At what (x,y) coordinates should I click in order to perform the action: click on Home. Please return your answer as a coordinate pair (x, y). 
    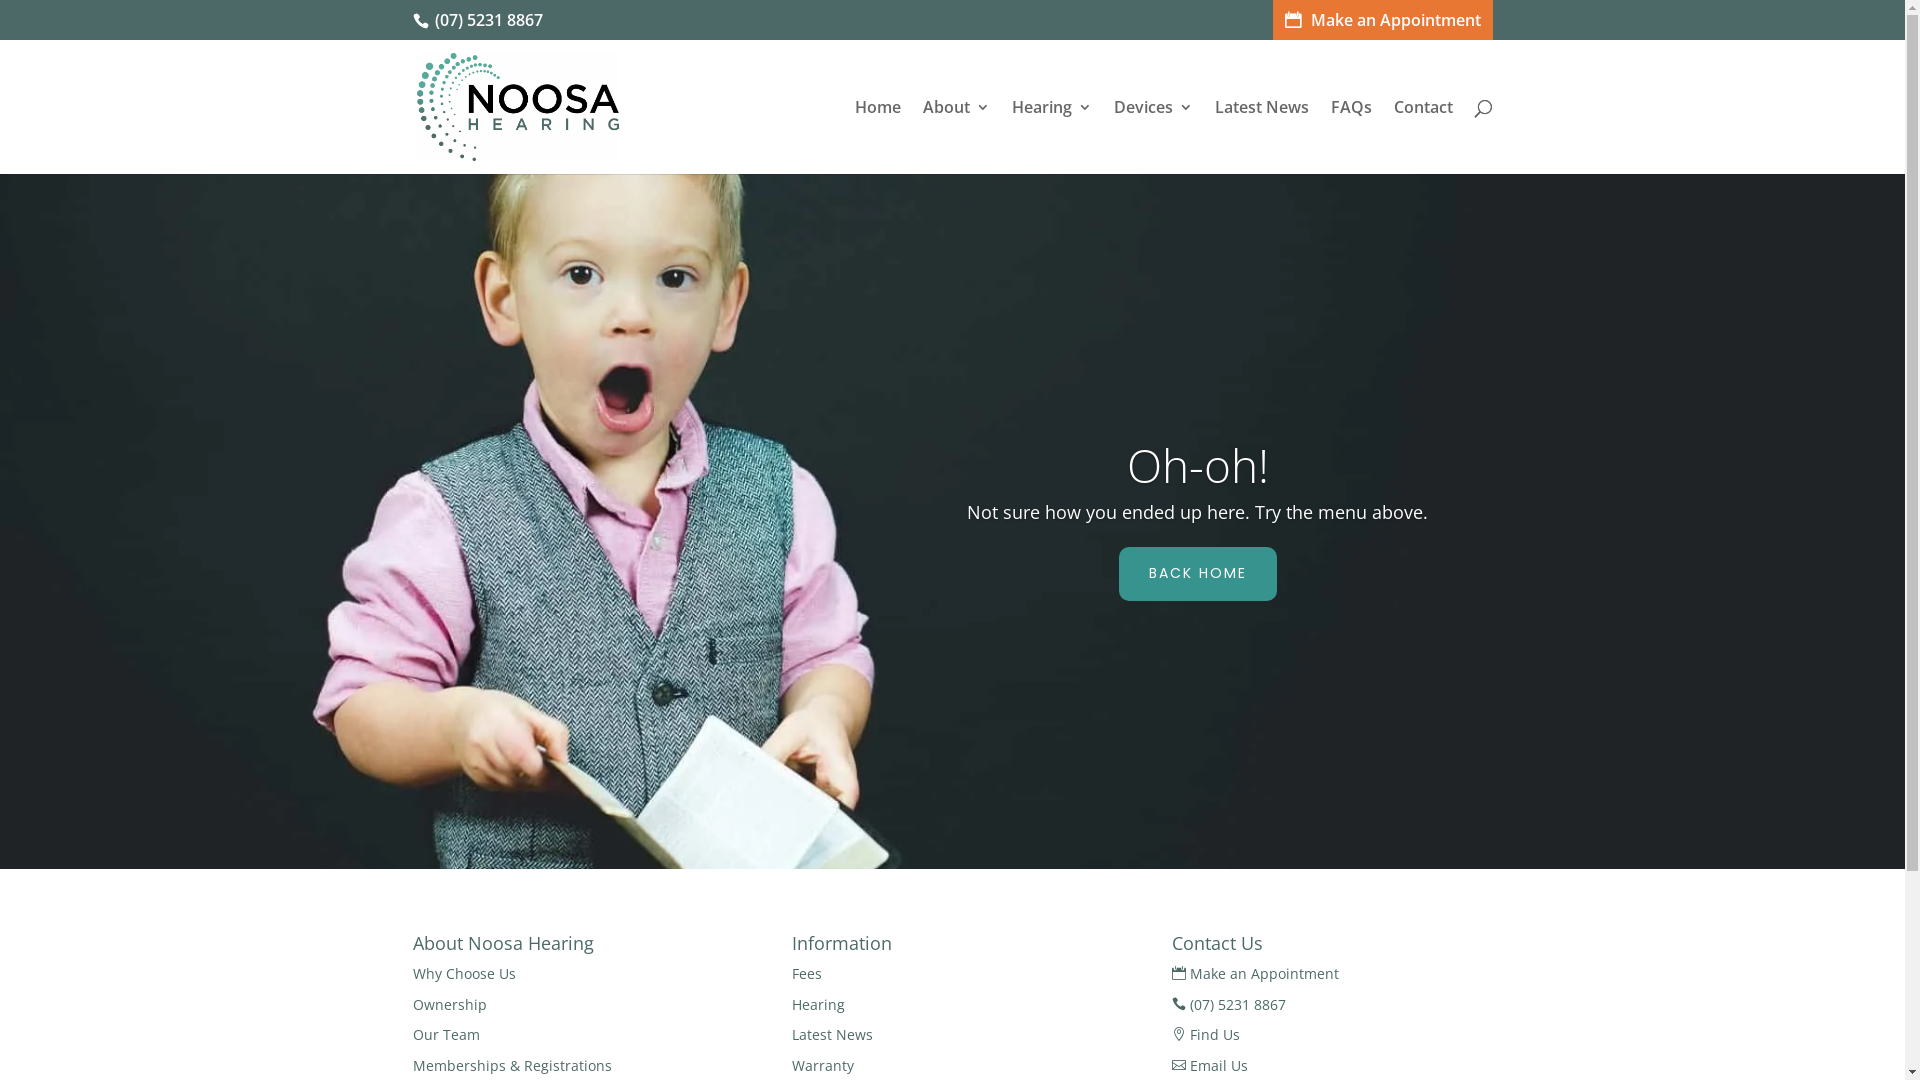
    Looking at the image, I should click on (877, 137).